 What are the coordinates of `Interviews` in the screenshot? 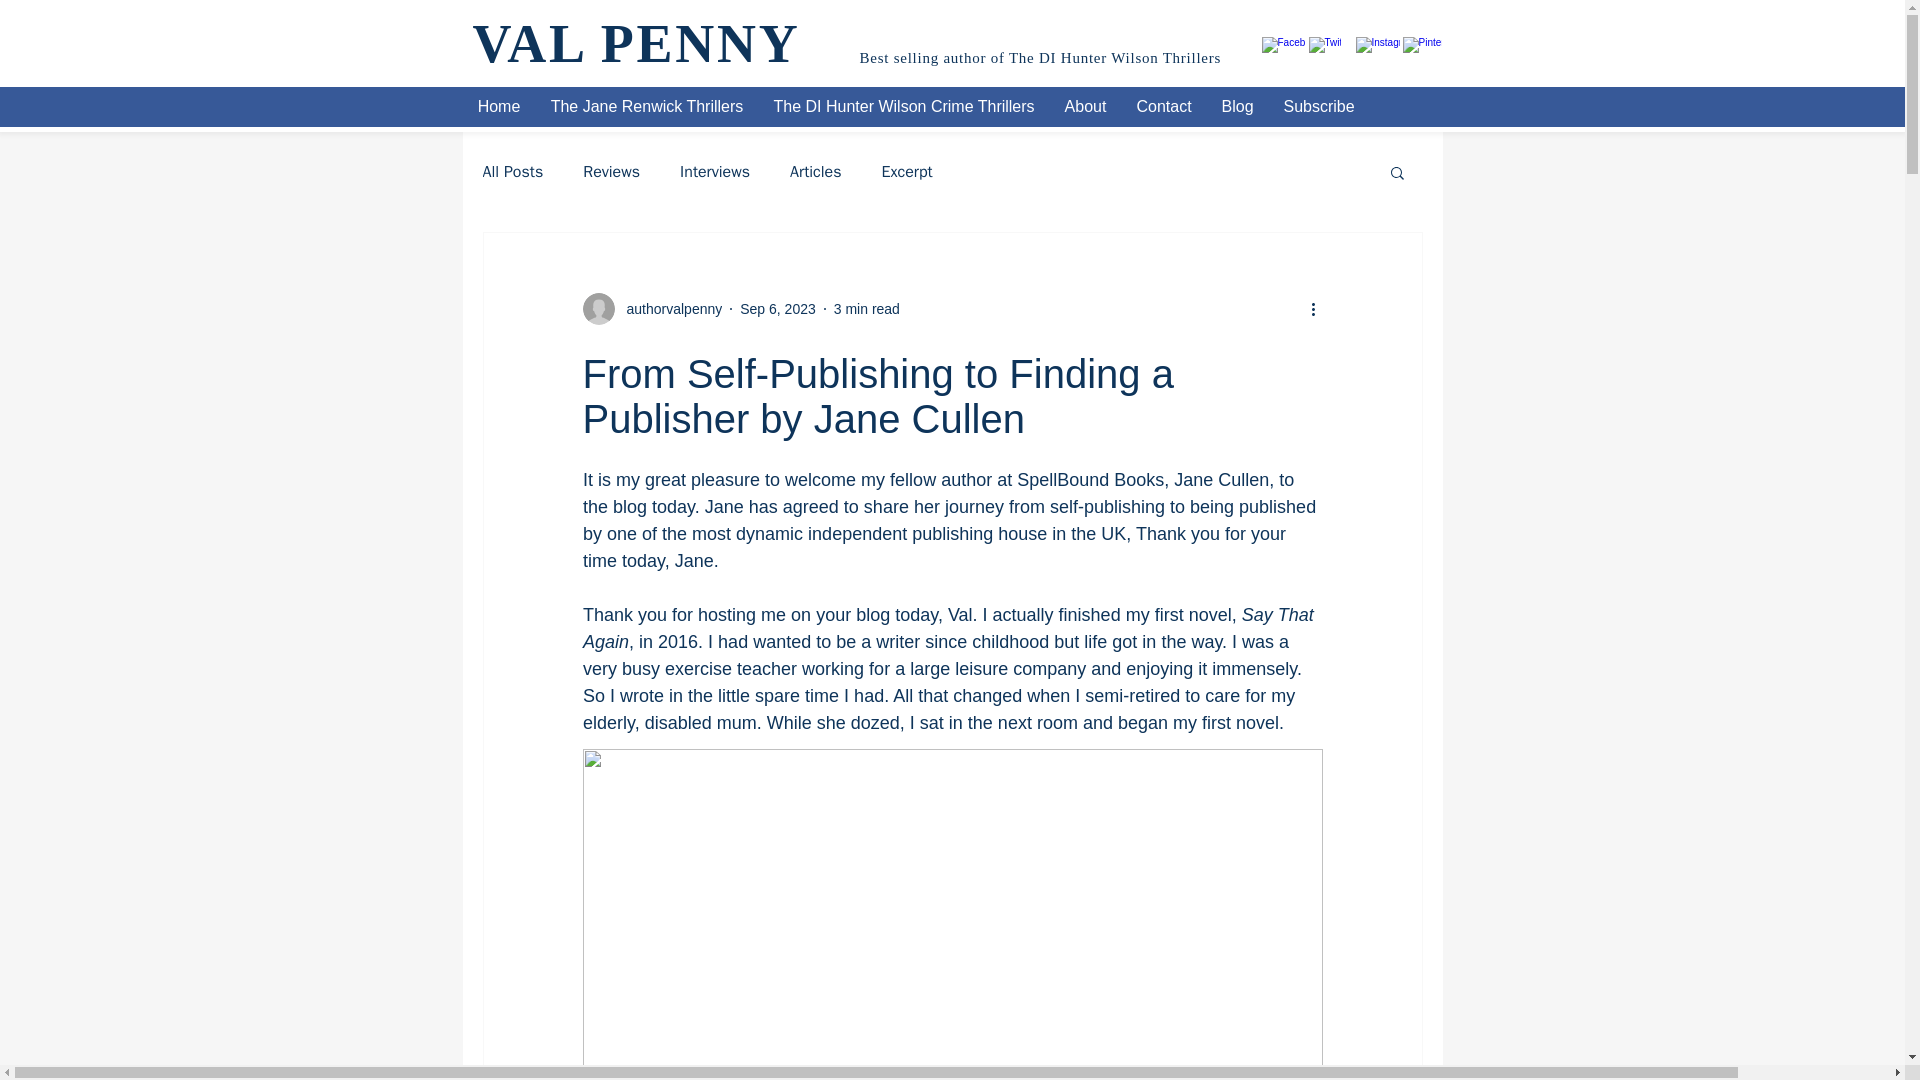 It's located at (714, 172).